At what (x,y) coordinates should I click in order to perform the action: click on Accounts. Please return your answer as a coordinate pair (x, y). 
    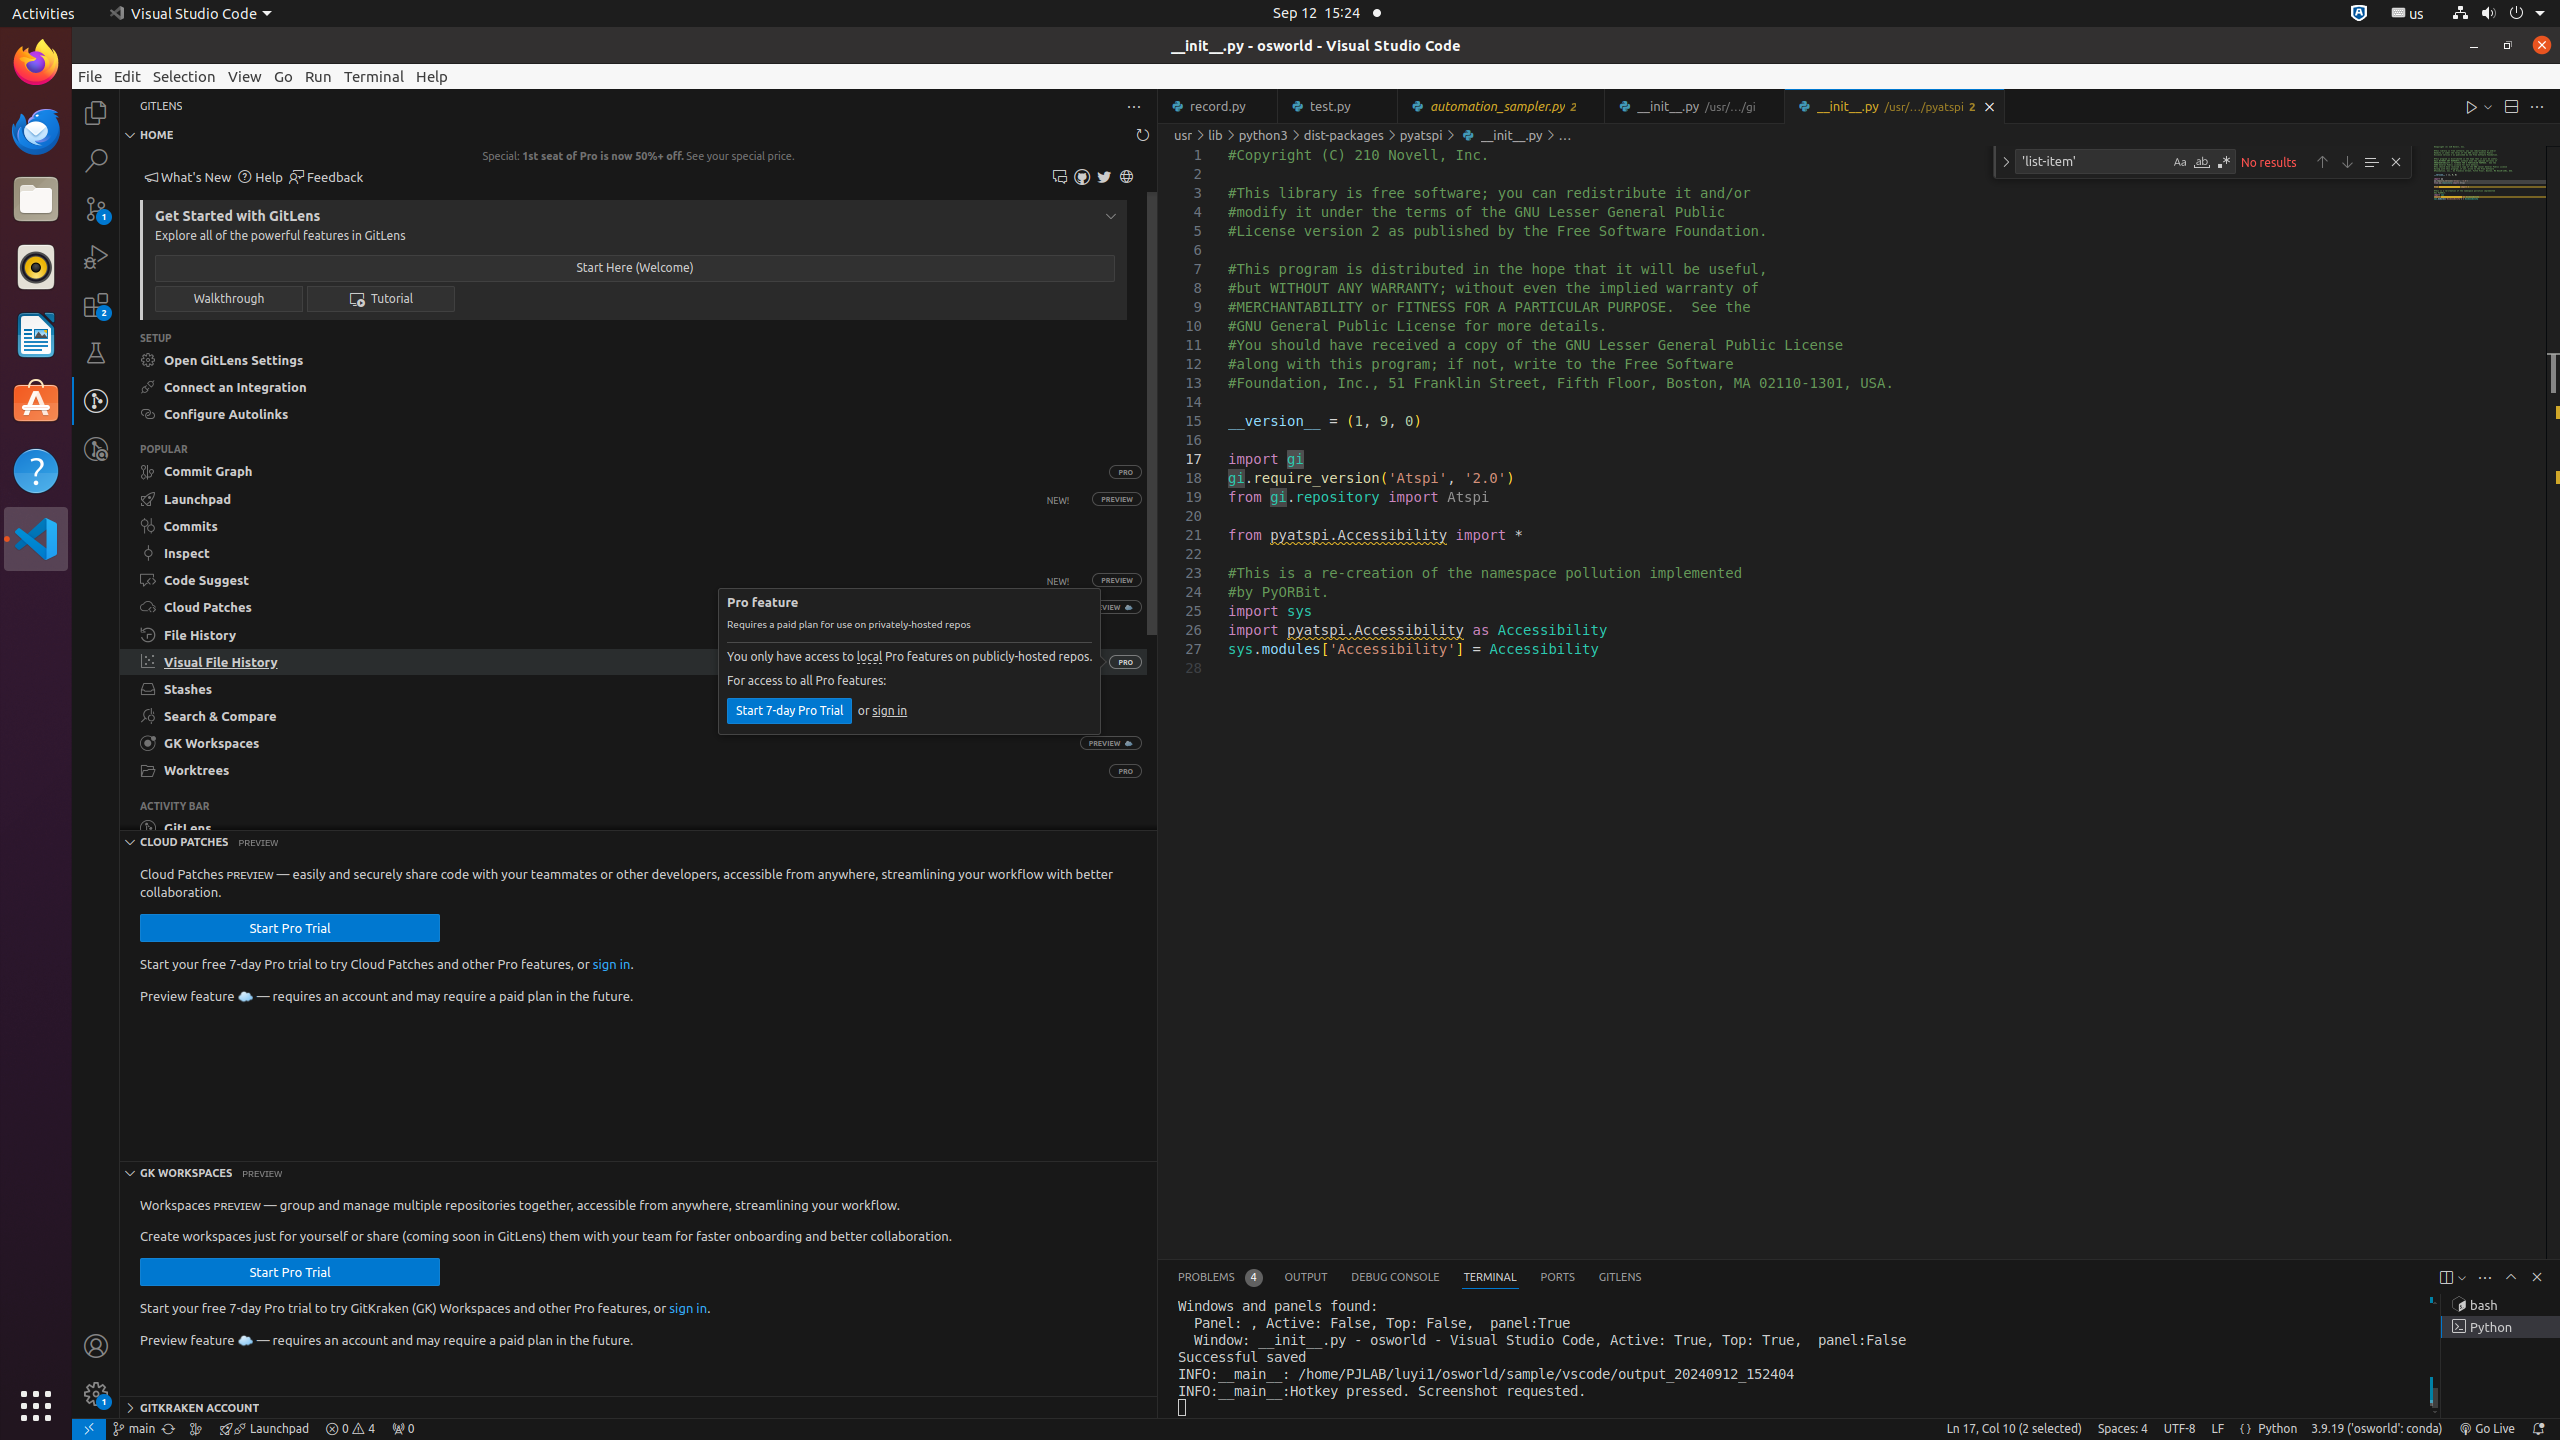
    Looking at the image, I should click on (96, 1346).